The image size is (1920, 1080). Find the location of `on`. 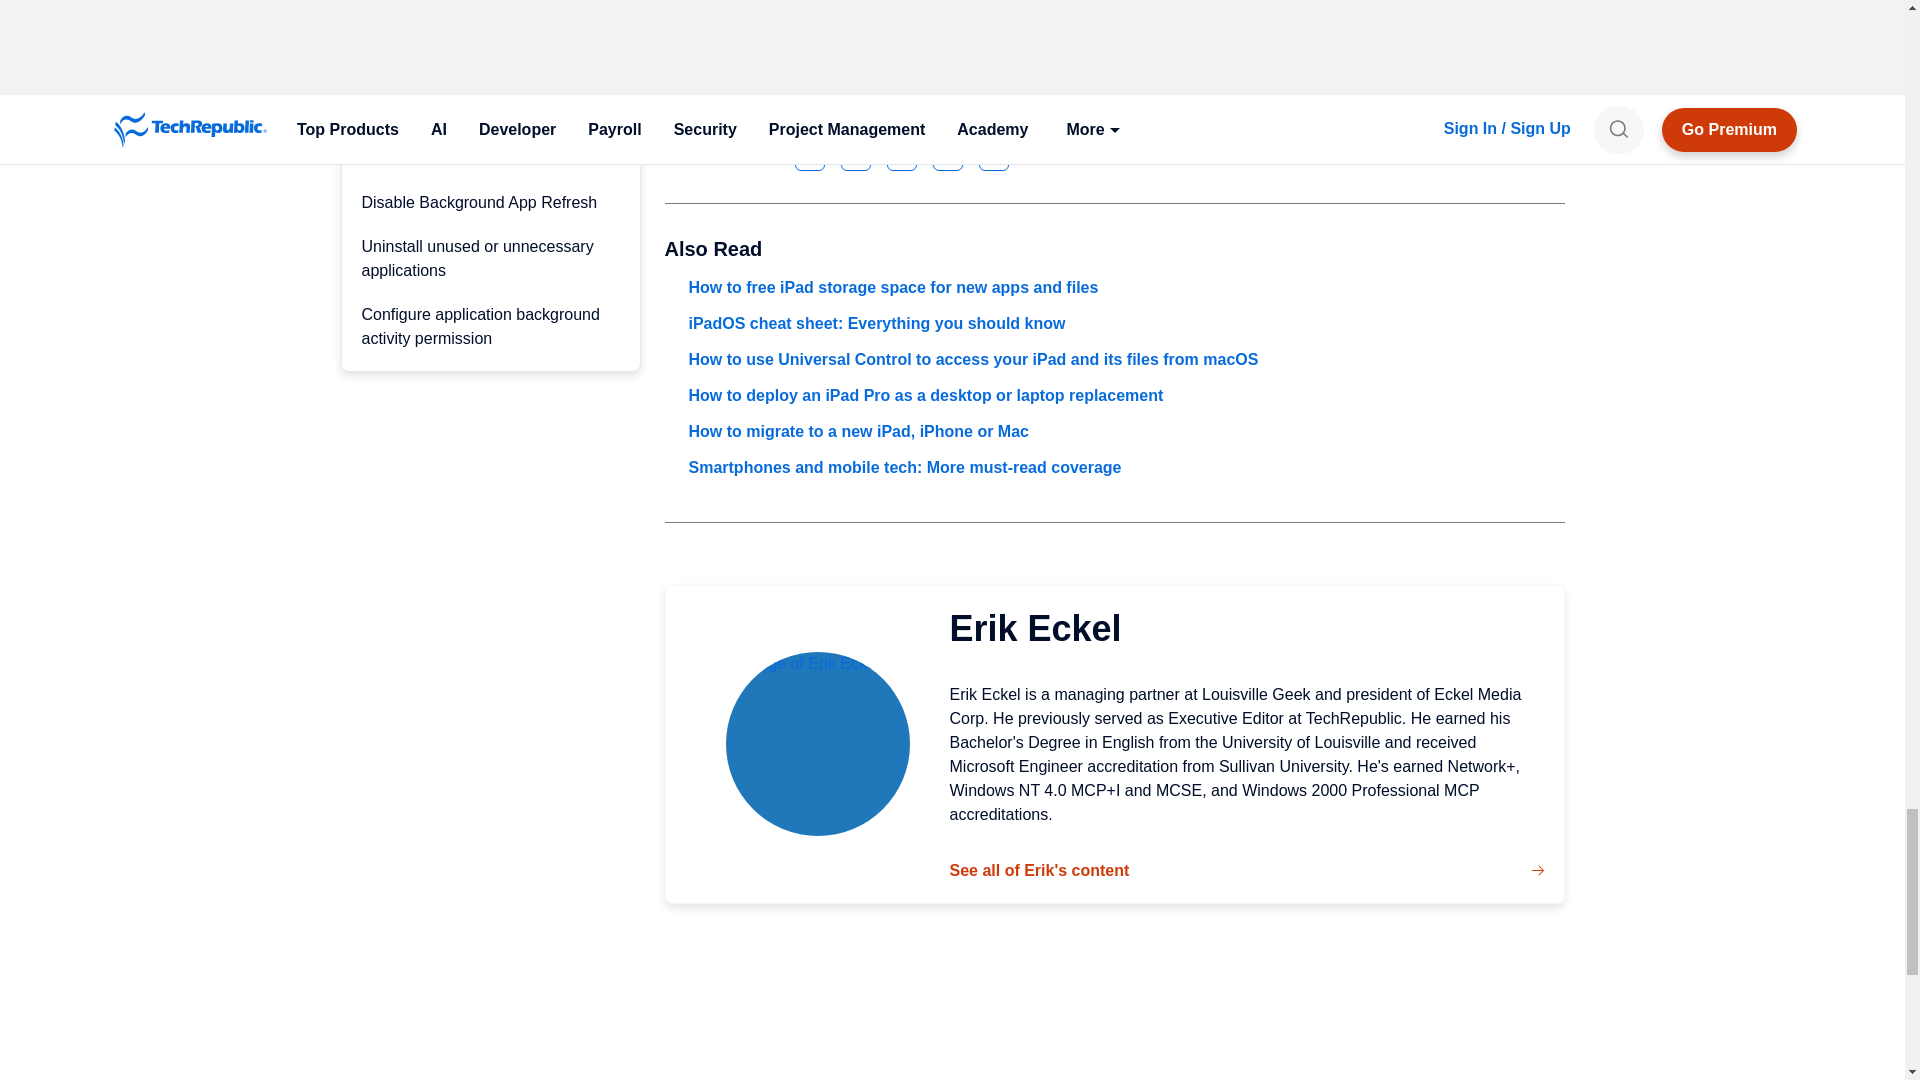

on is located at coordinates (670, 14).